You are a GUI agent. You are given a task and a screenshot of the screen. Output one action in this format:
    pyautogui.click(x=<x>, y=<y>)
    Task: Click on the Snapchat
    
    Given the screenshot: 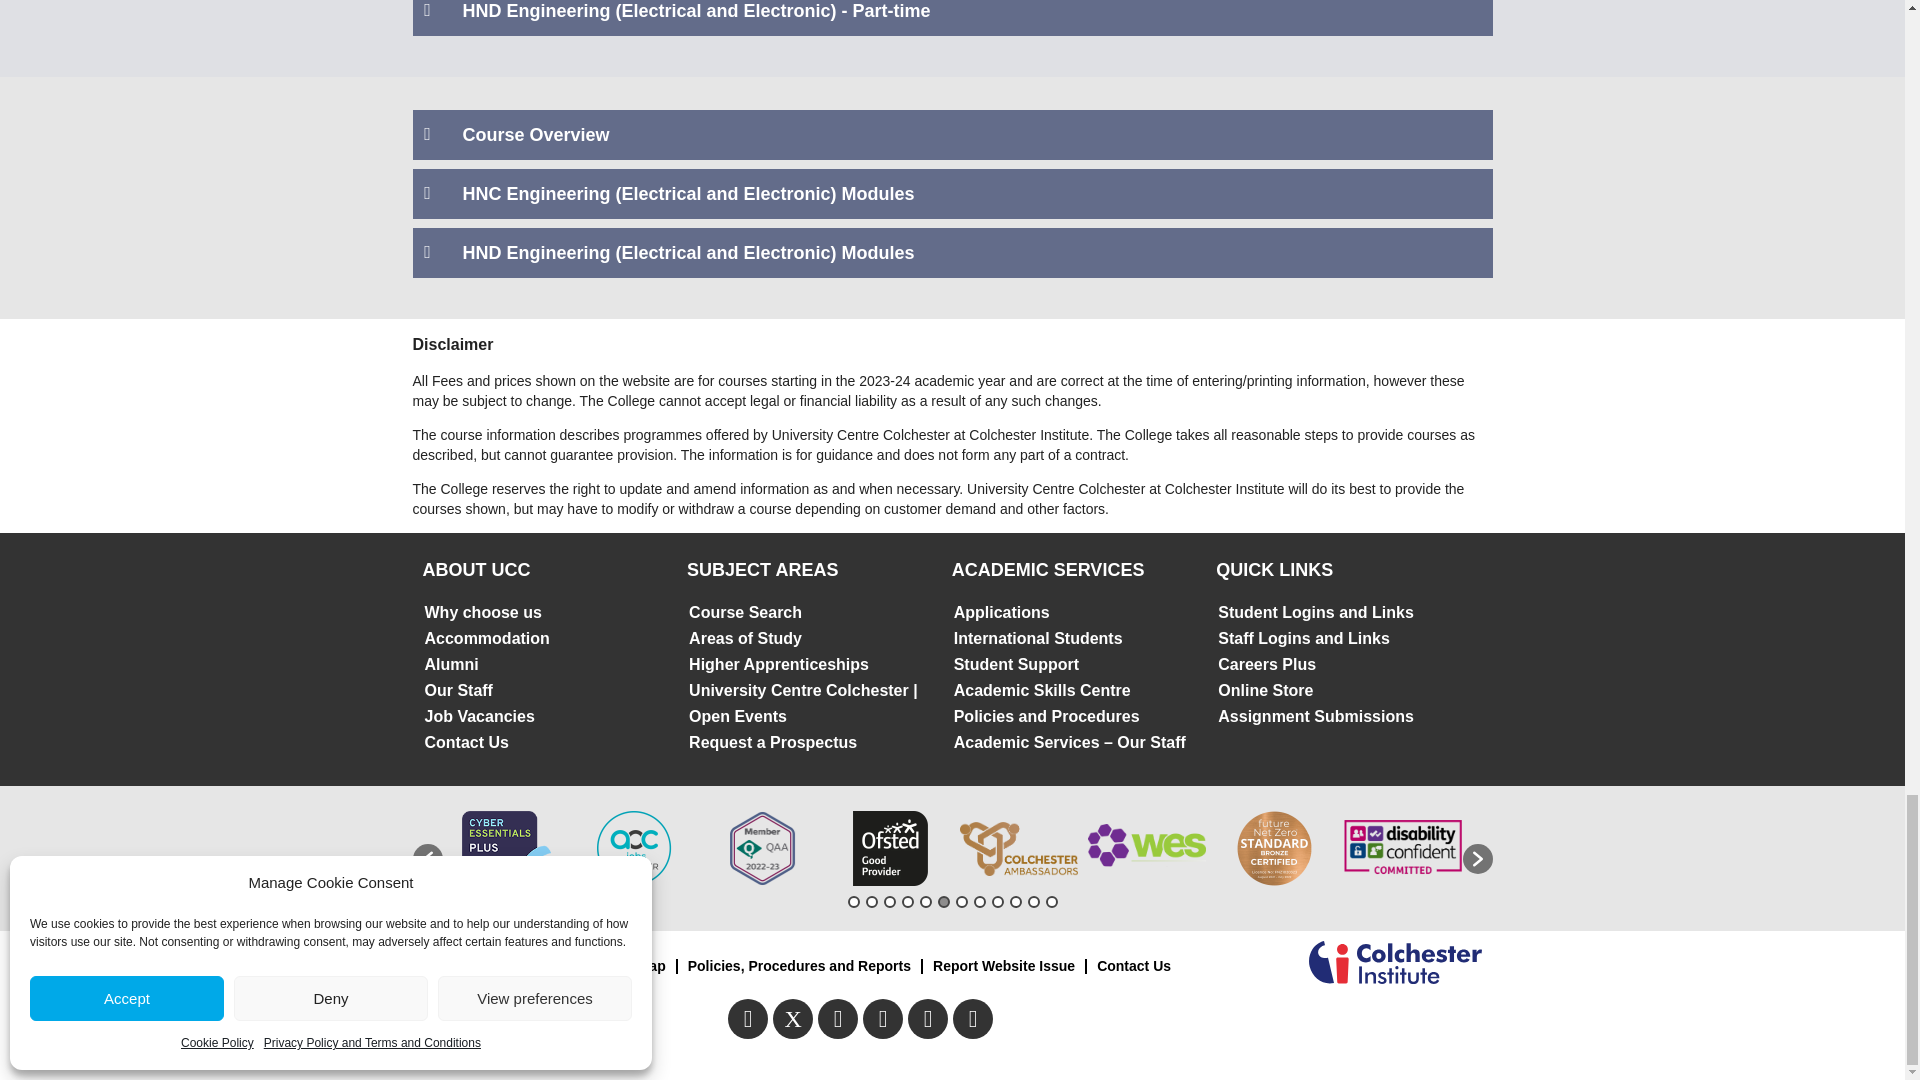 What is the action you would take?
    pyautogui.click(x=928, y=1018)
    